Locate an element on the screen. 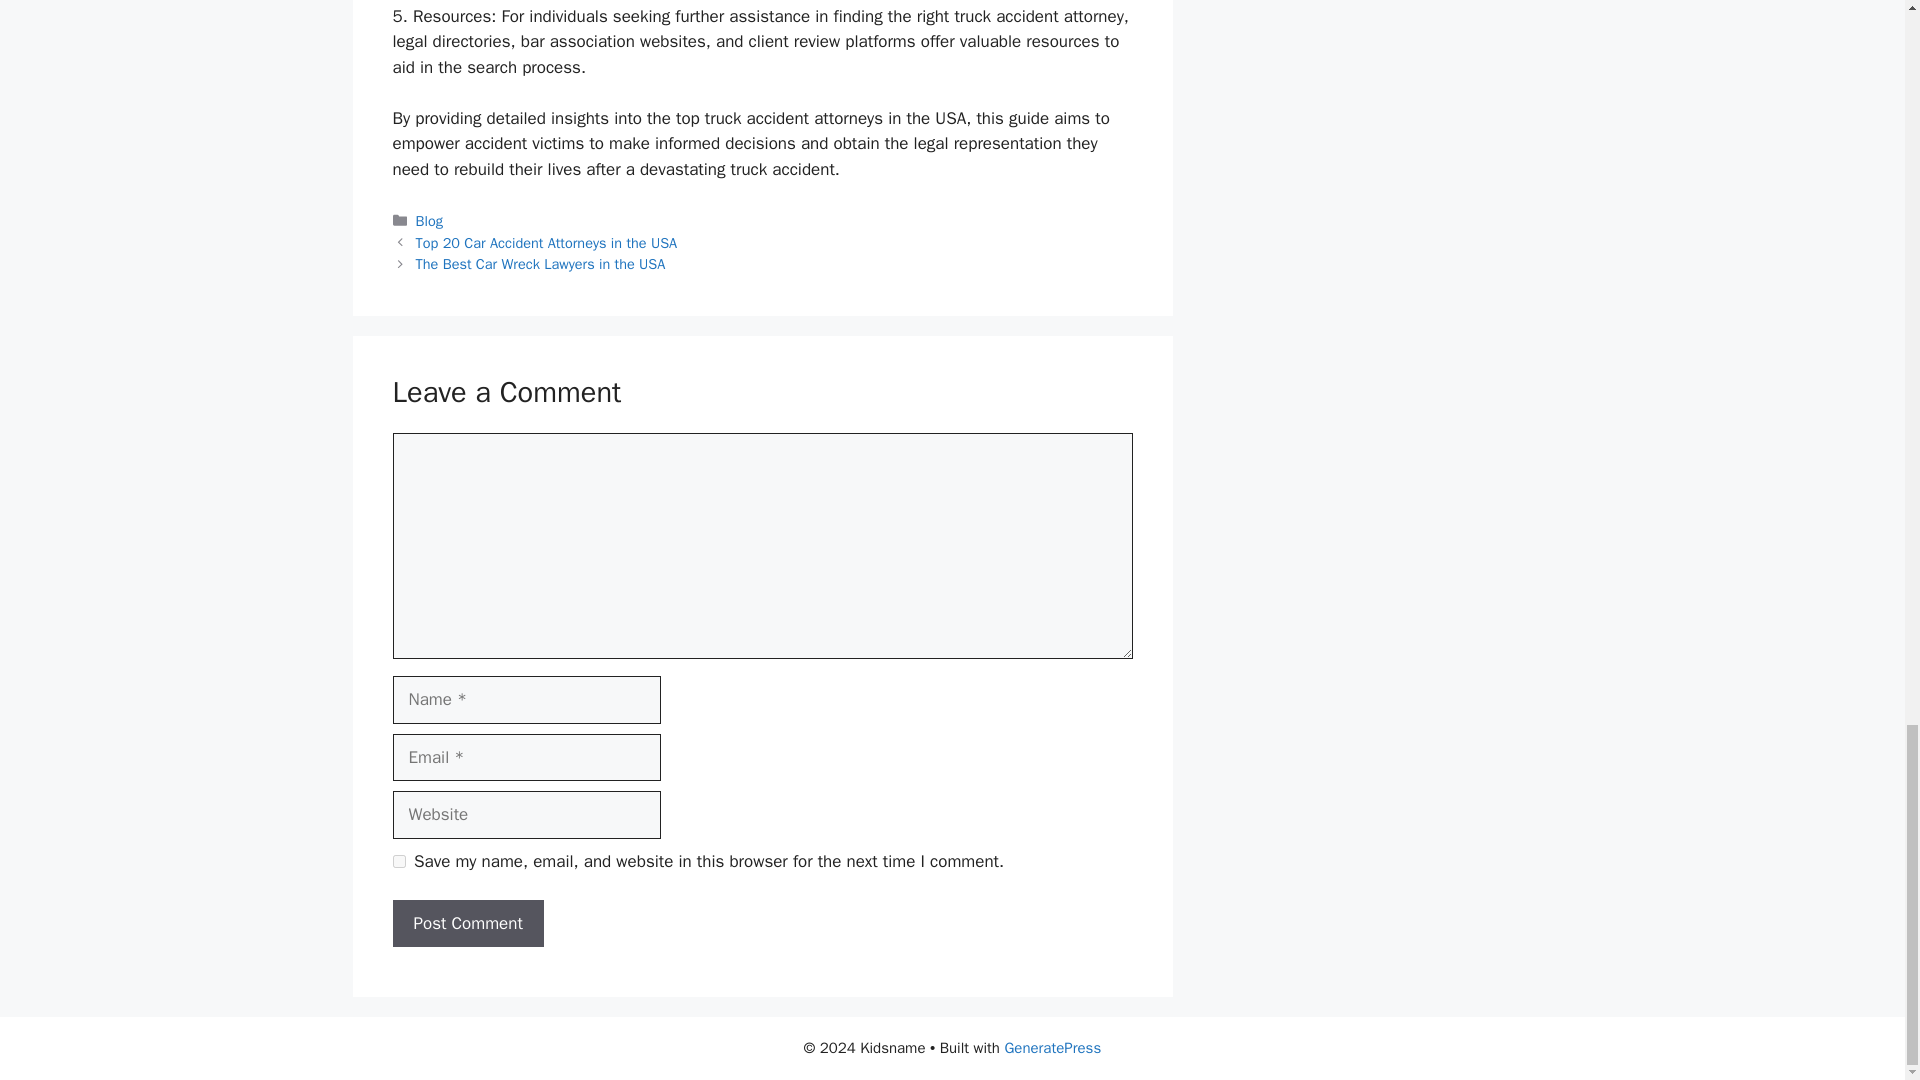  yes is located at coordinates (398, 862).